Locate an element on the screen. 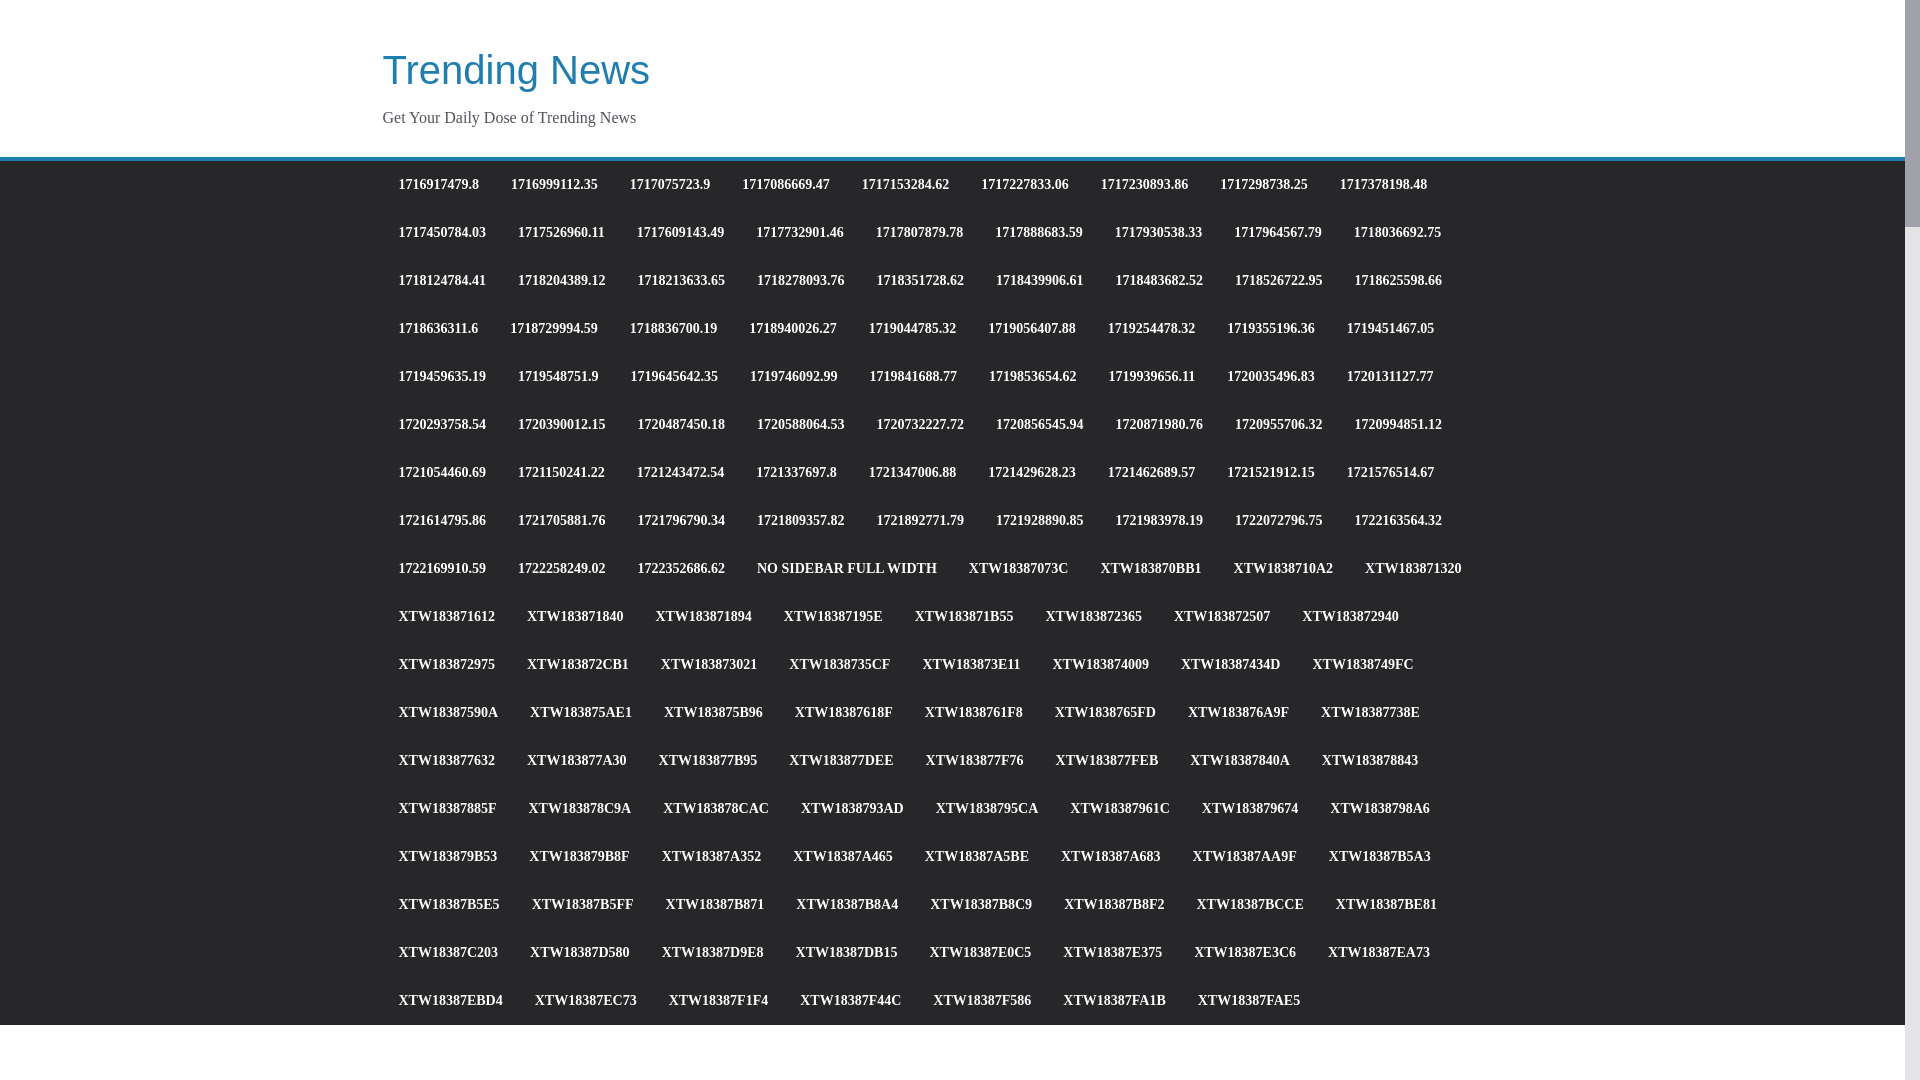  1718351728.62 is located at coordinates (919, 280).